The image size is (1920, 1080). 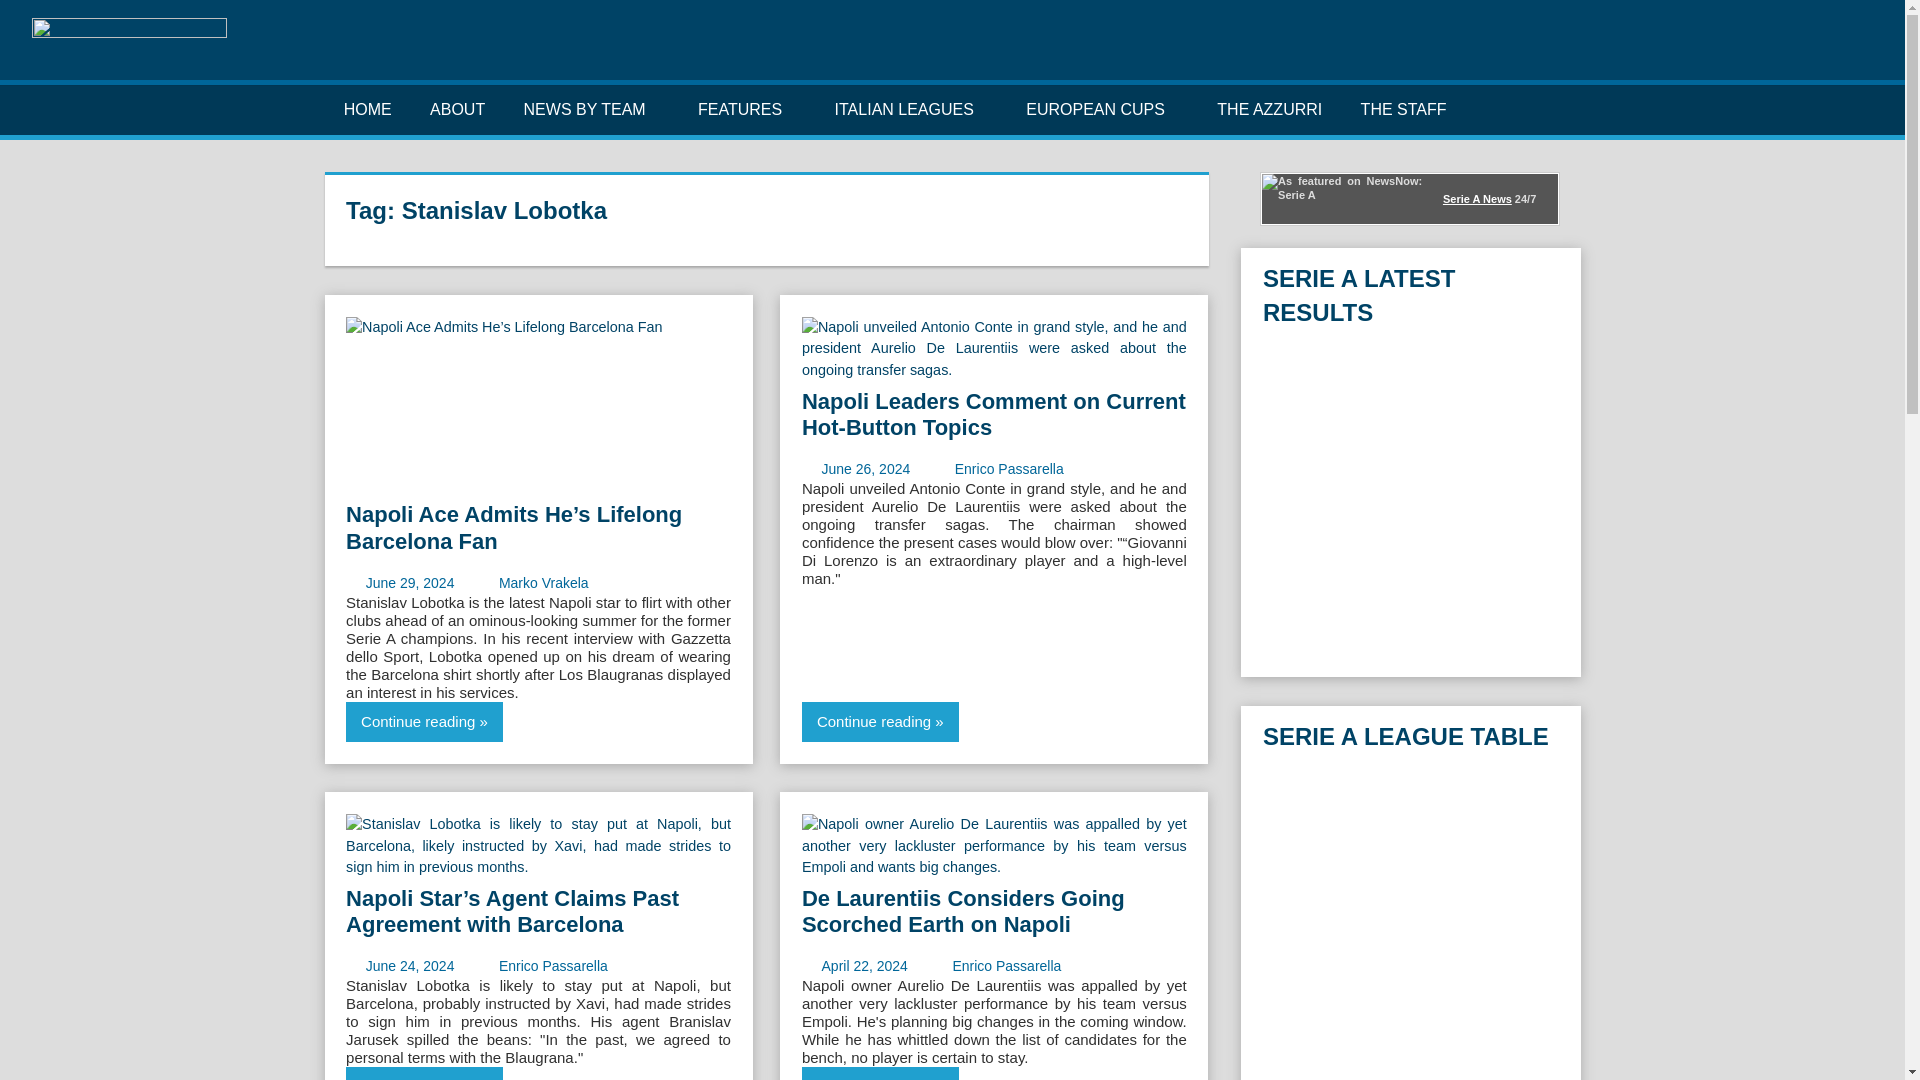 What do you see at coordinates (864, 966) in the screenshot?
I see `8:00 pm` at bounding box center [864, 966].